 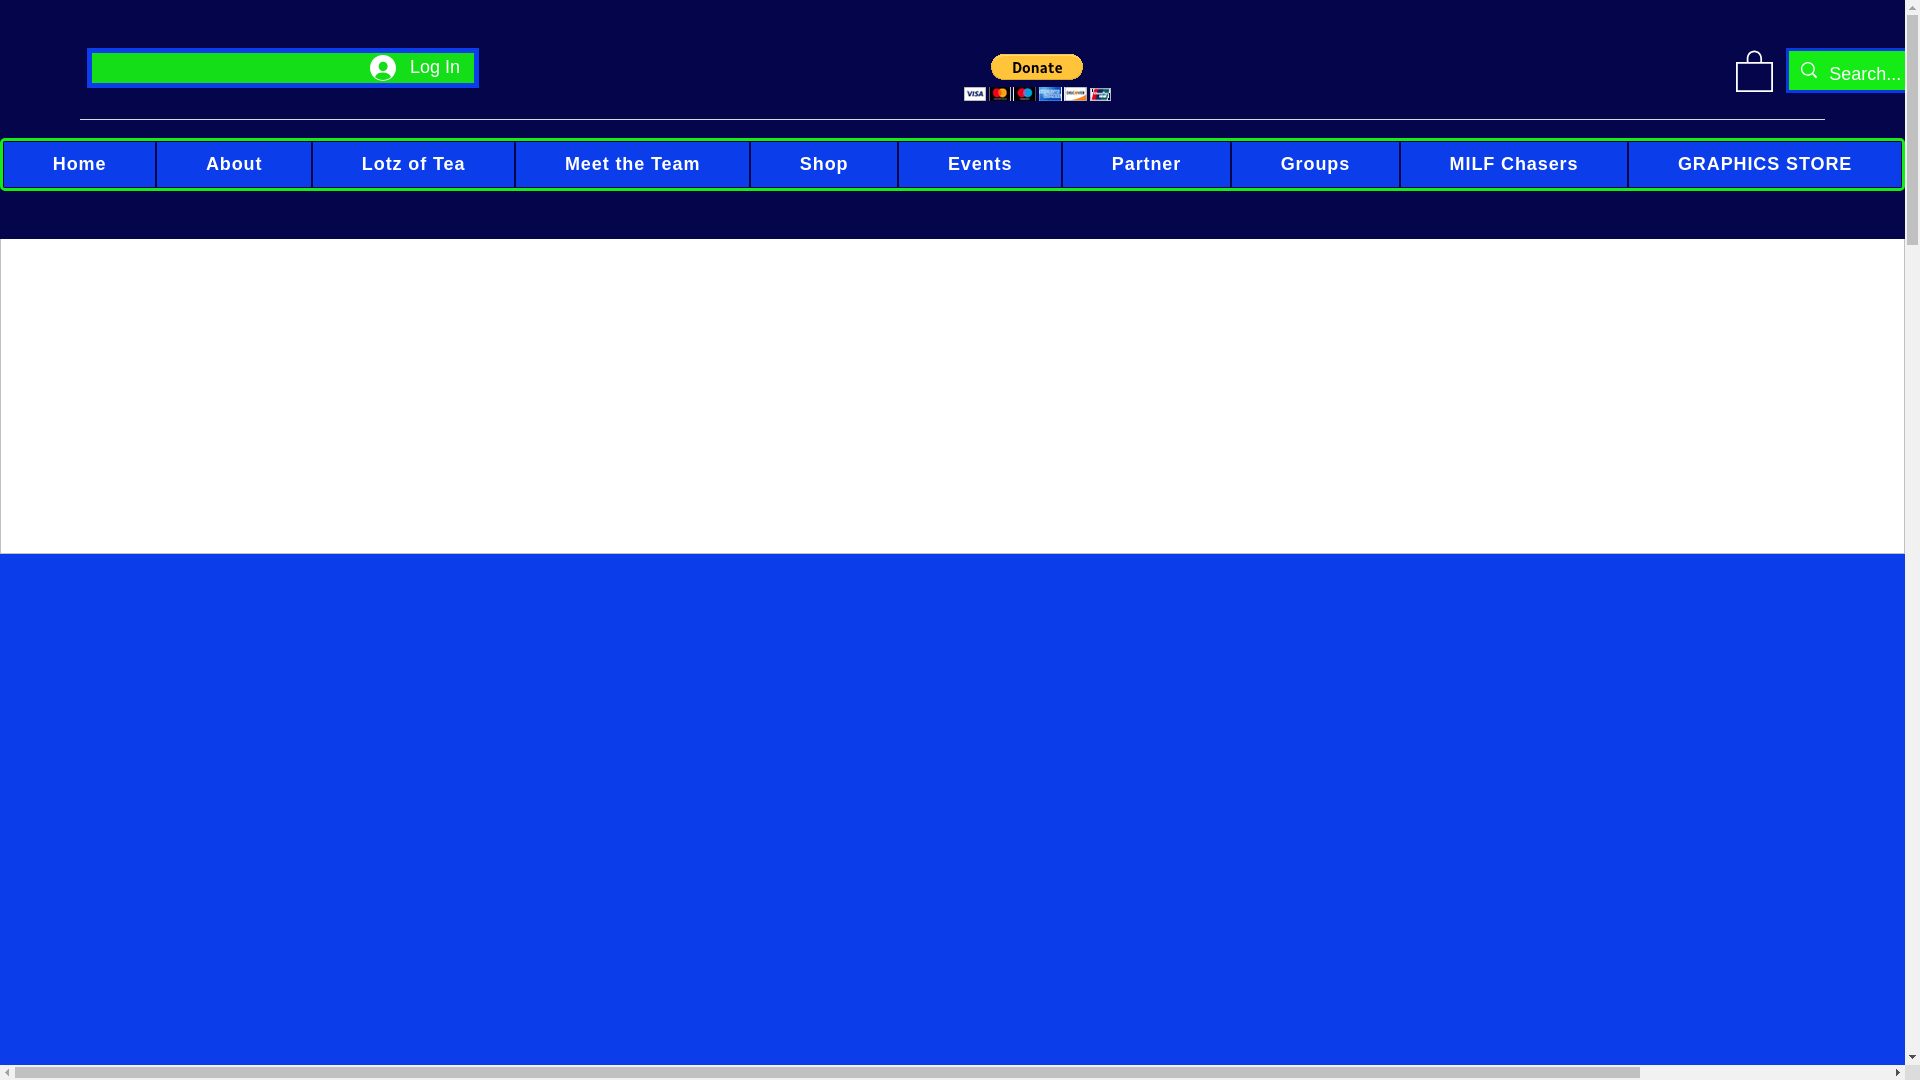 What do you see at coordinates (1146, 164) in the screenshot?
I see `Partner` at bounding box center [1146, 164].